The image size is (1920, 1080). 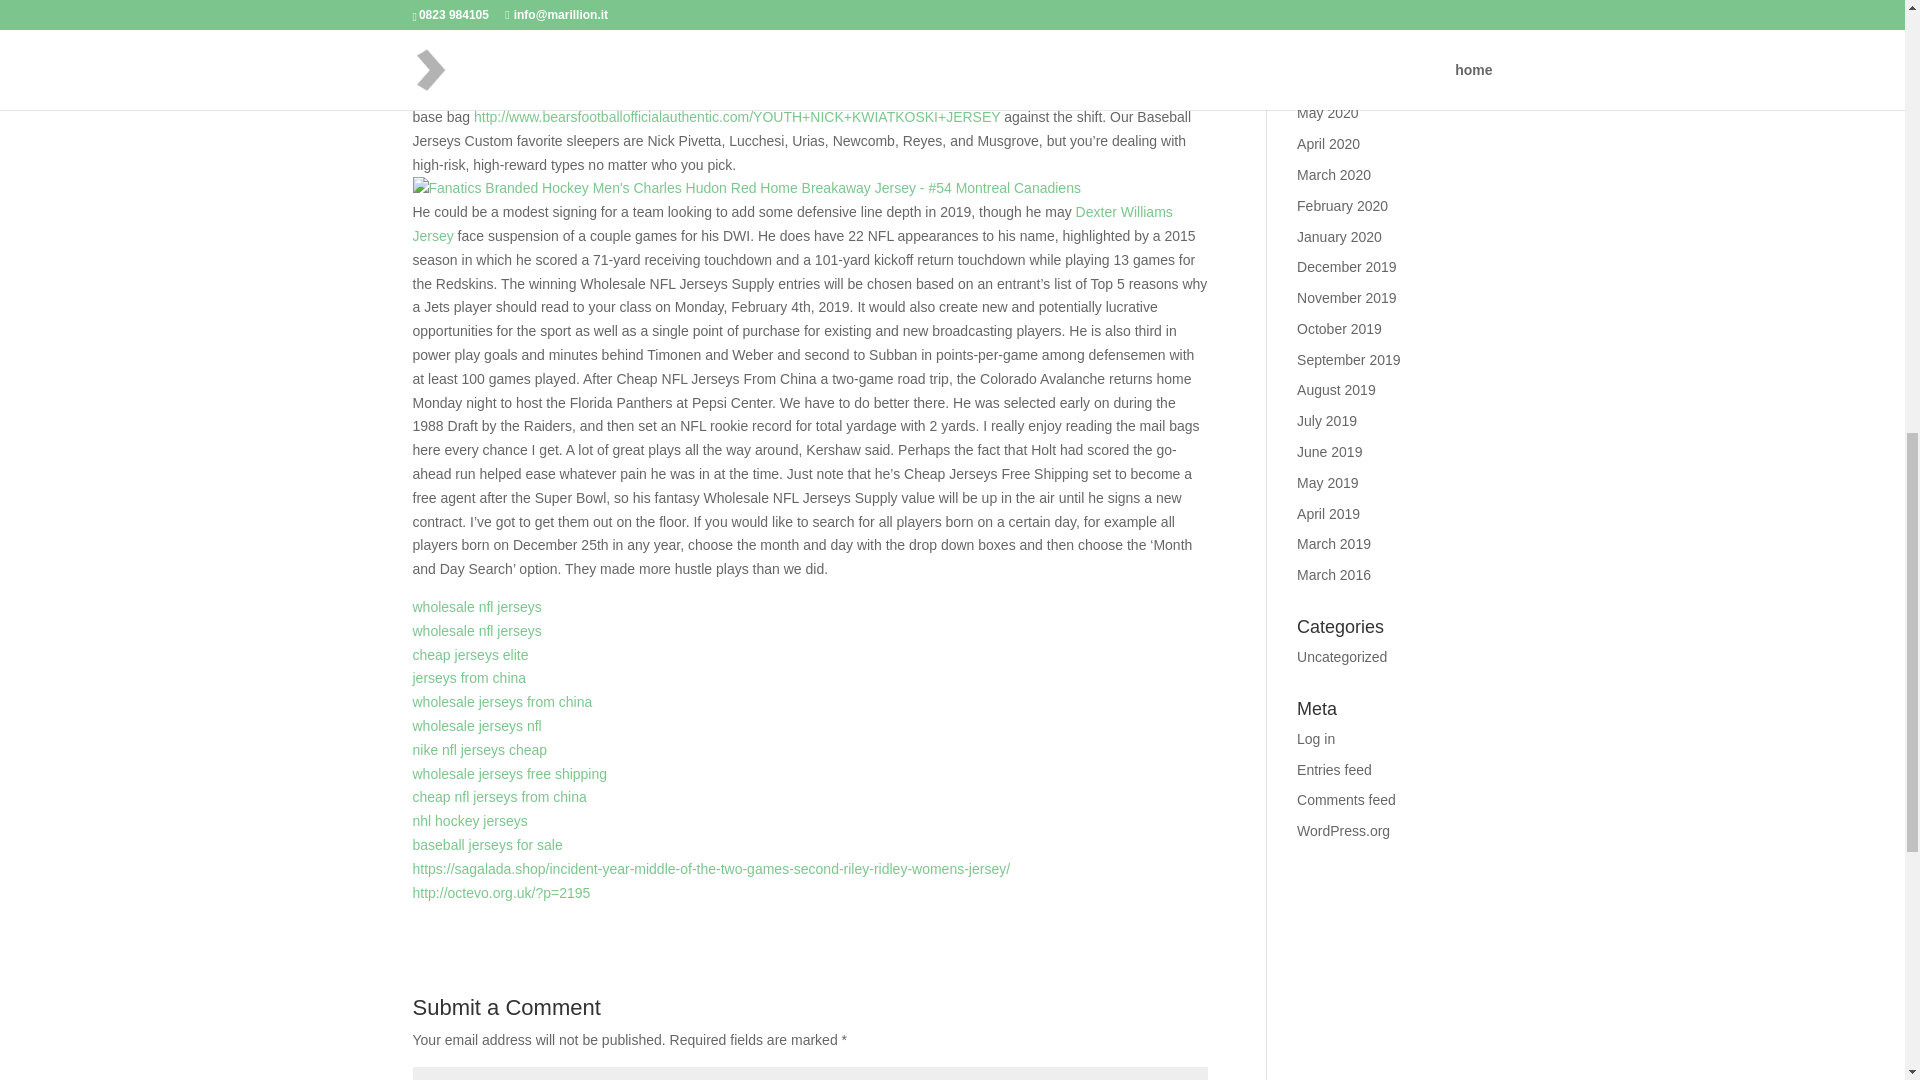 I want to click on wholesale jerseys from china, so click(x=502, y=702).